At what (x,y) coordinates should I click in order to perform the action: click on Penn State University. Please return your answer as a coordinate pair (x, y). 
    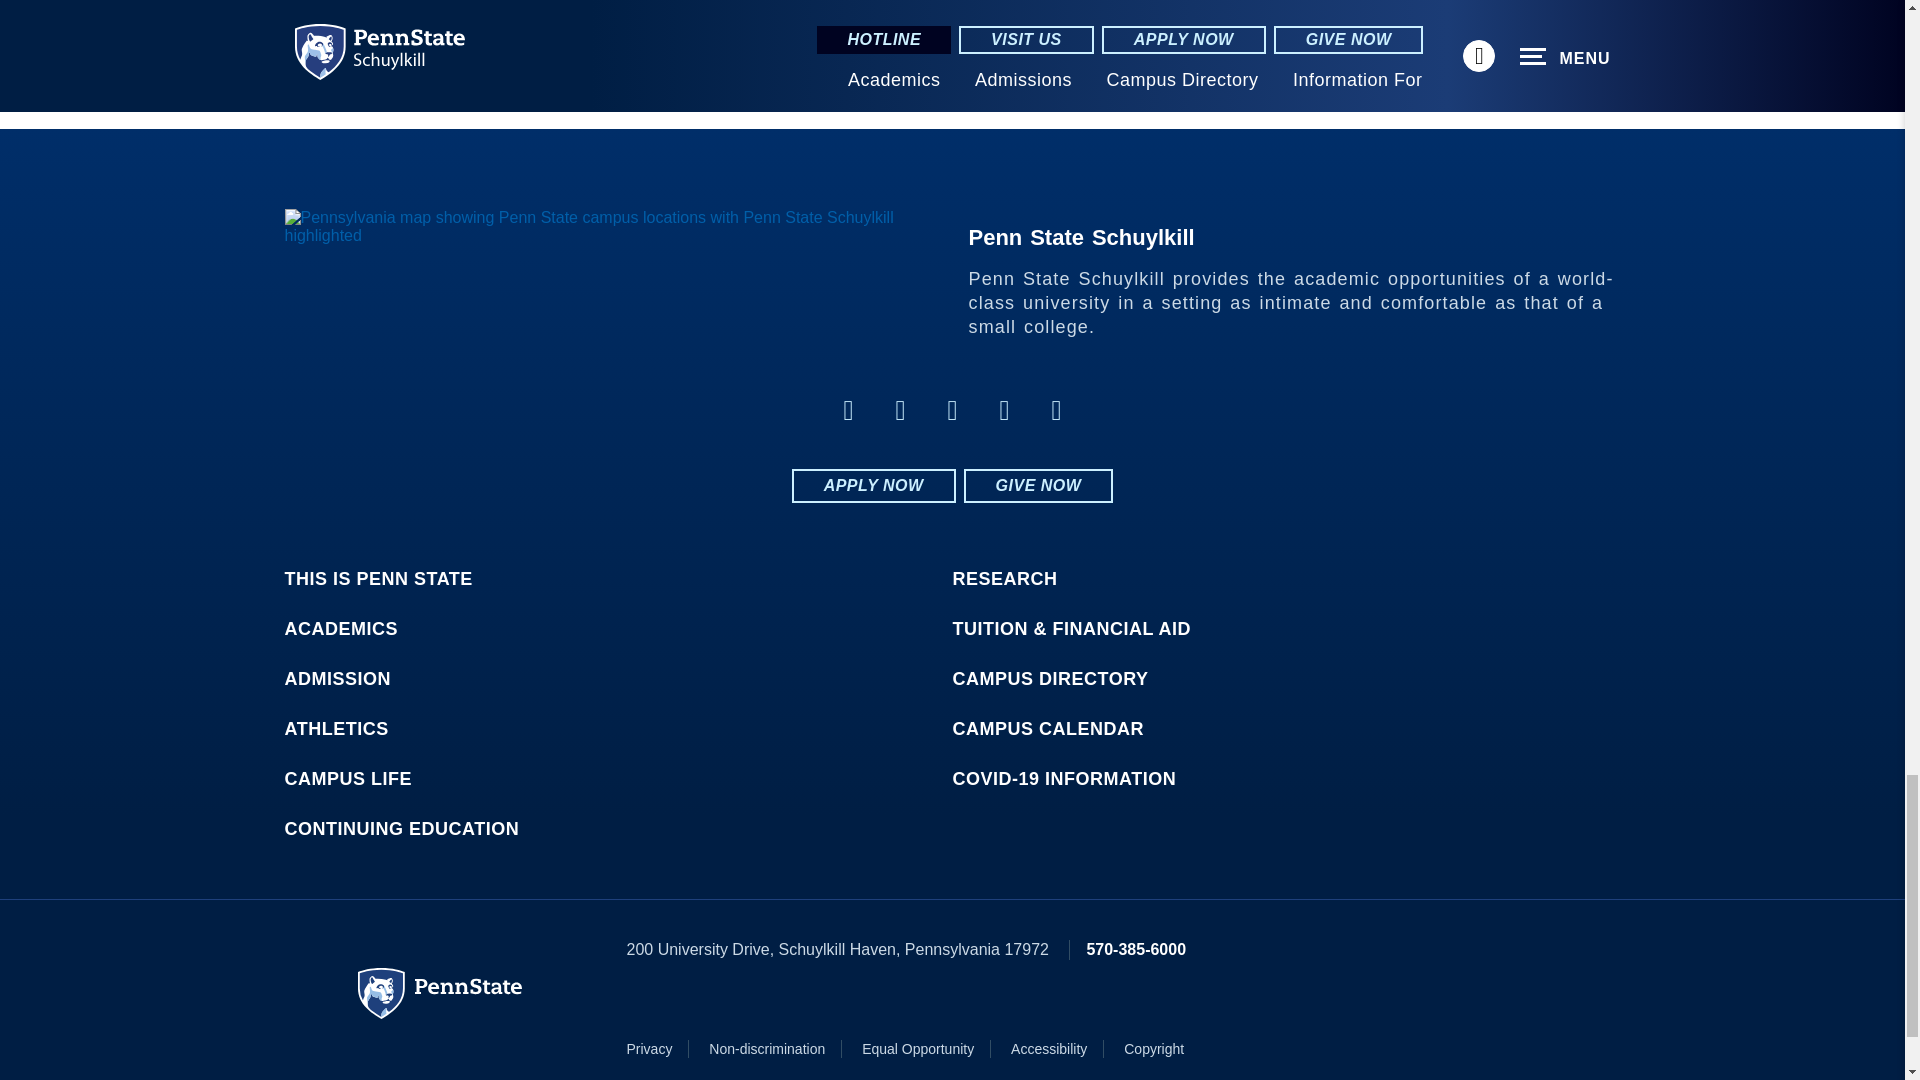
    Looking at the image, I should click on (440, 993).